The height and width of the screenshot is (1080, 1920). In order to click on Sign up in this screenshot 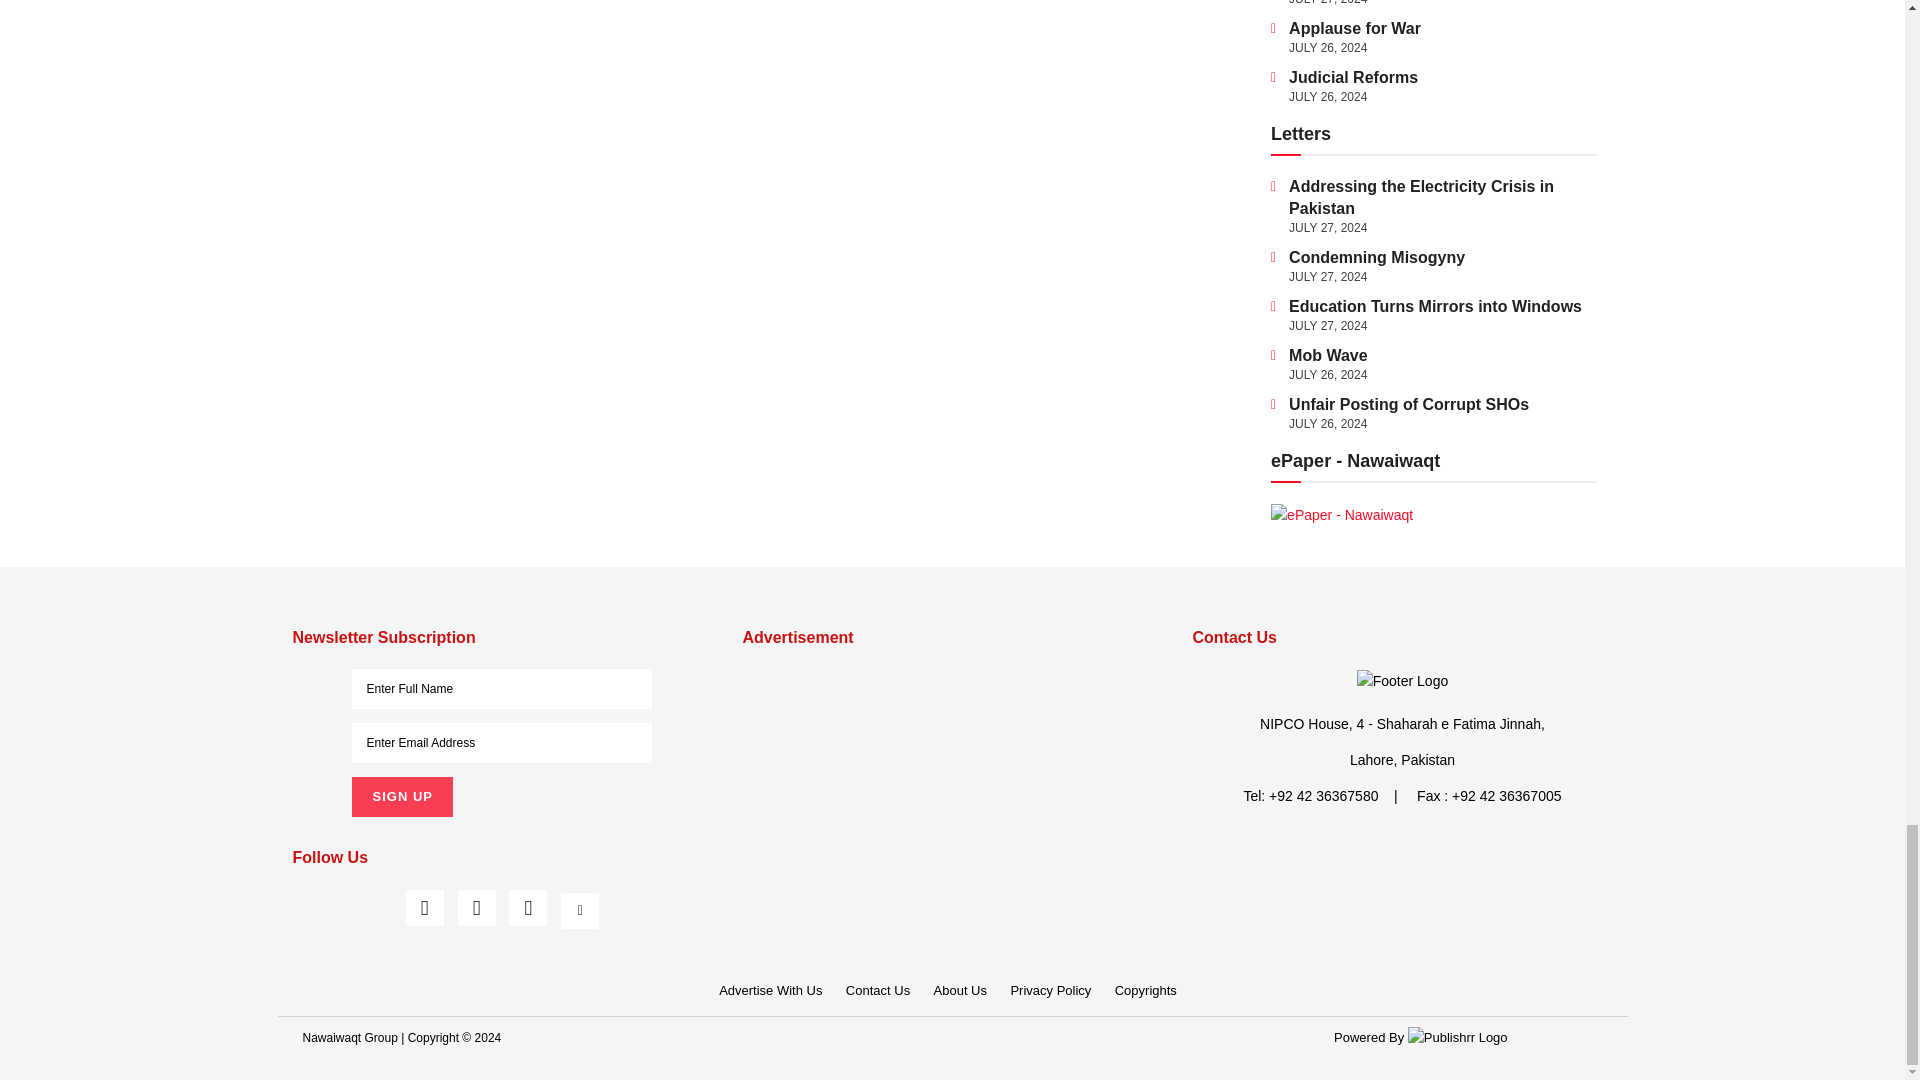, I will do `click(401, 796)`.